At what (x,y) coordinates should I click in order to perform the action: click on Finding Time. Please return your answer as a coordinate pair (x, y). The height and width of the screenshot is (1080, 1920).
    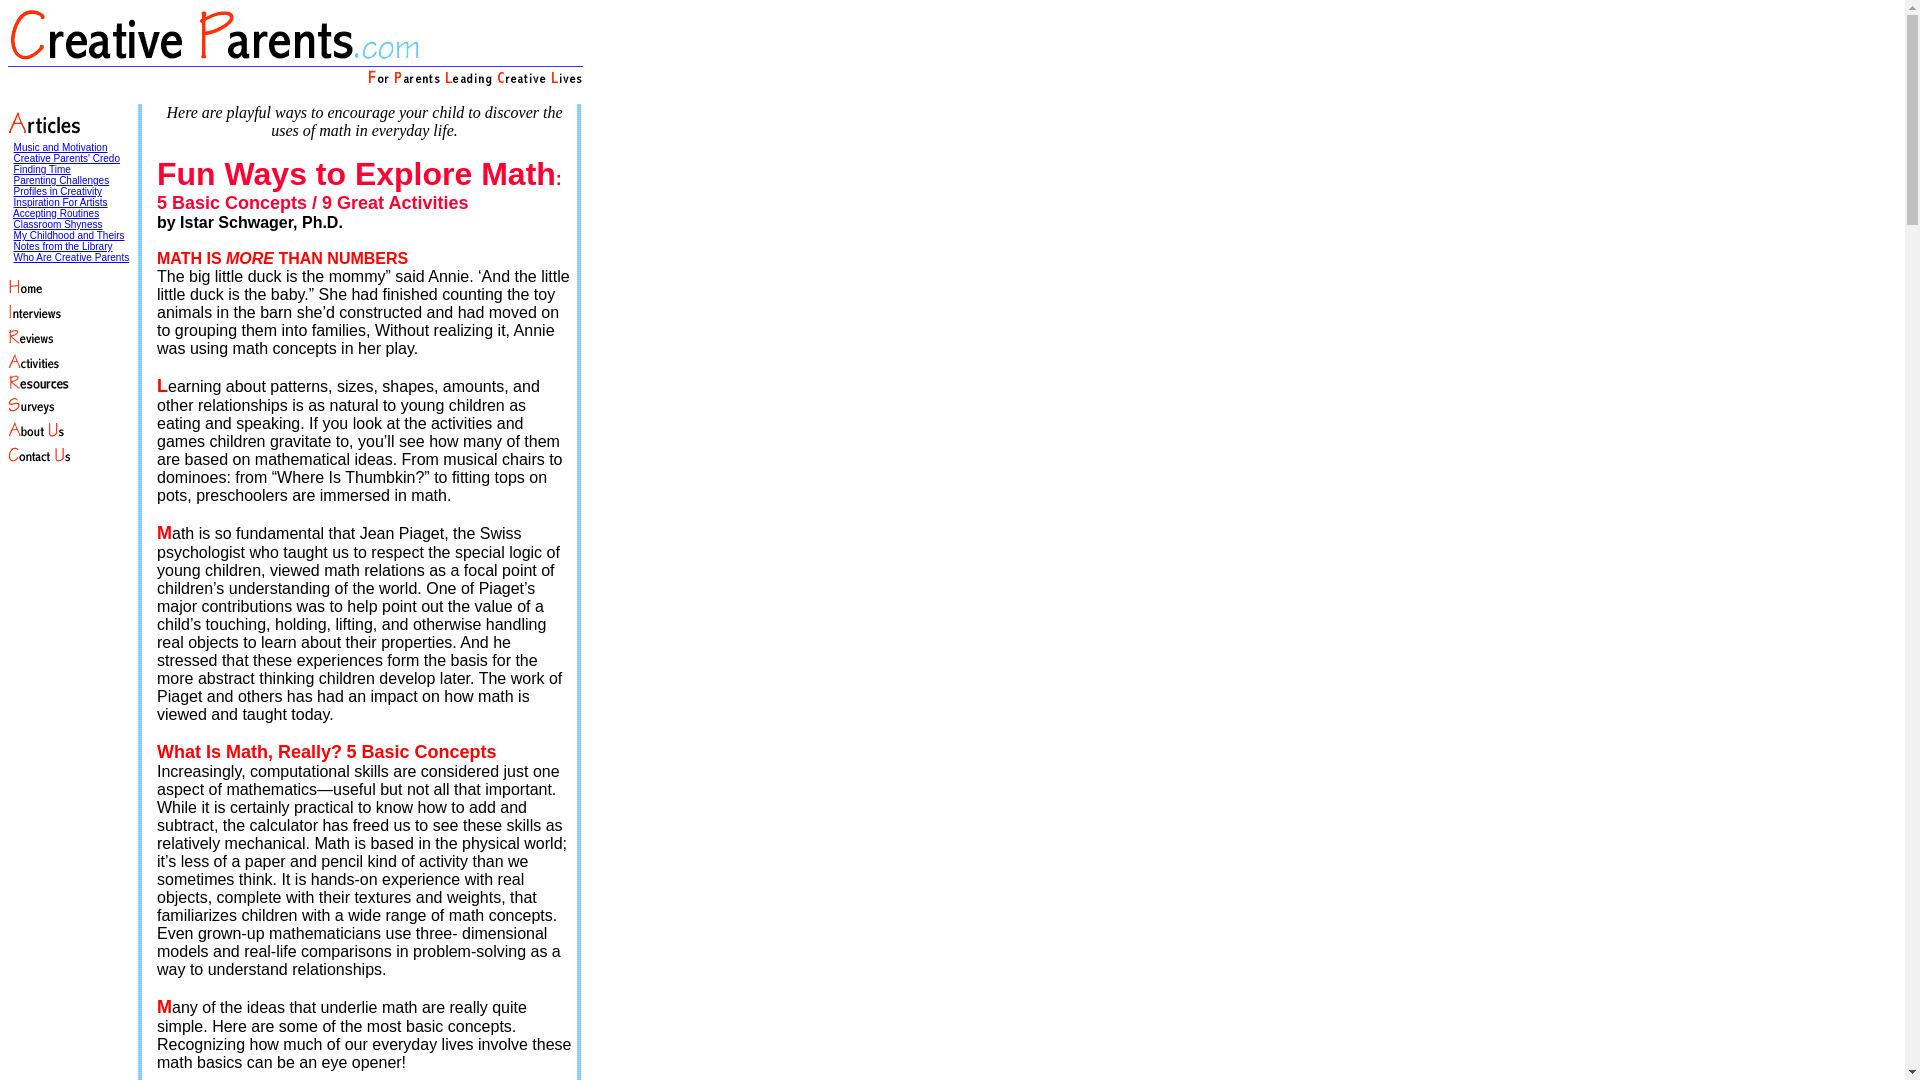
    Looking at the image, I should click on (42, 169).